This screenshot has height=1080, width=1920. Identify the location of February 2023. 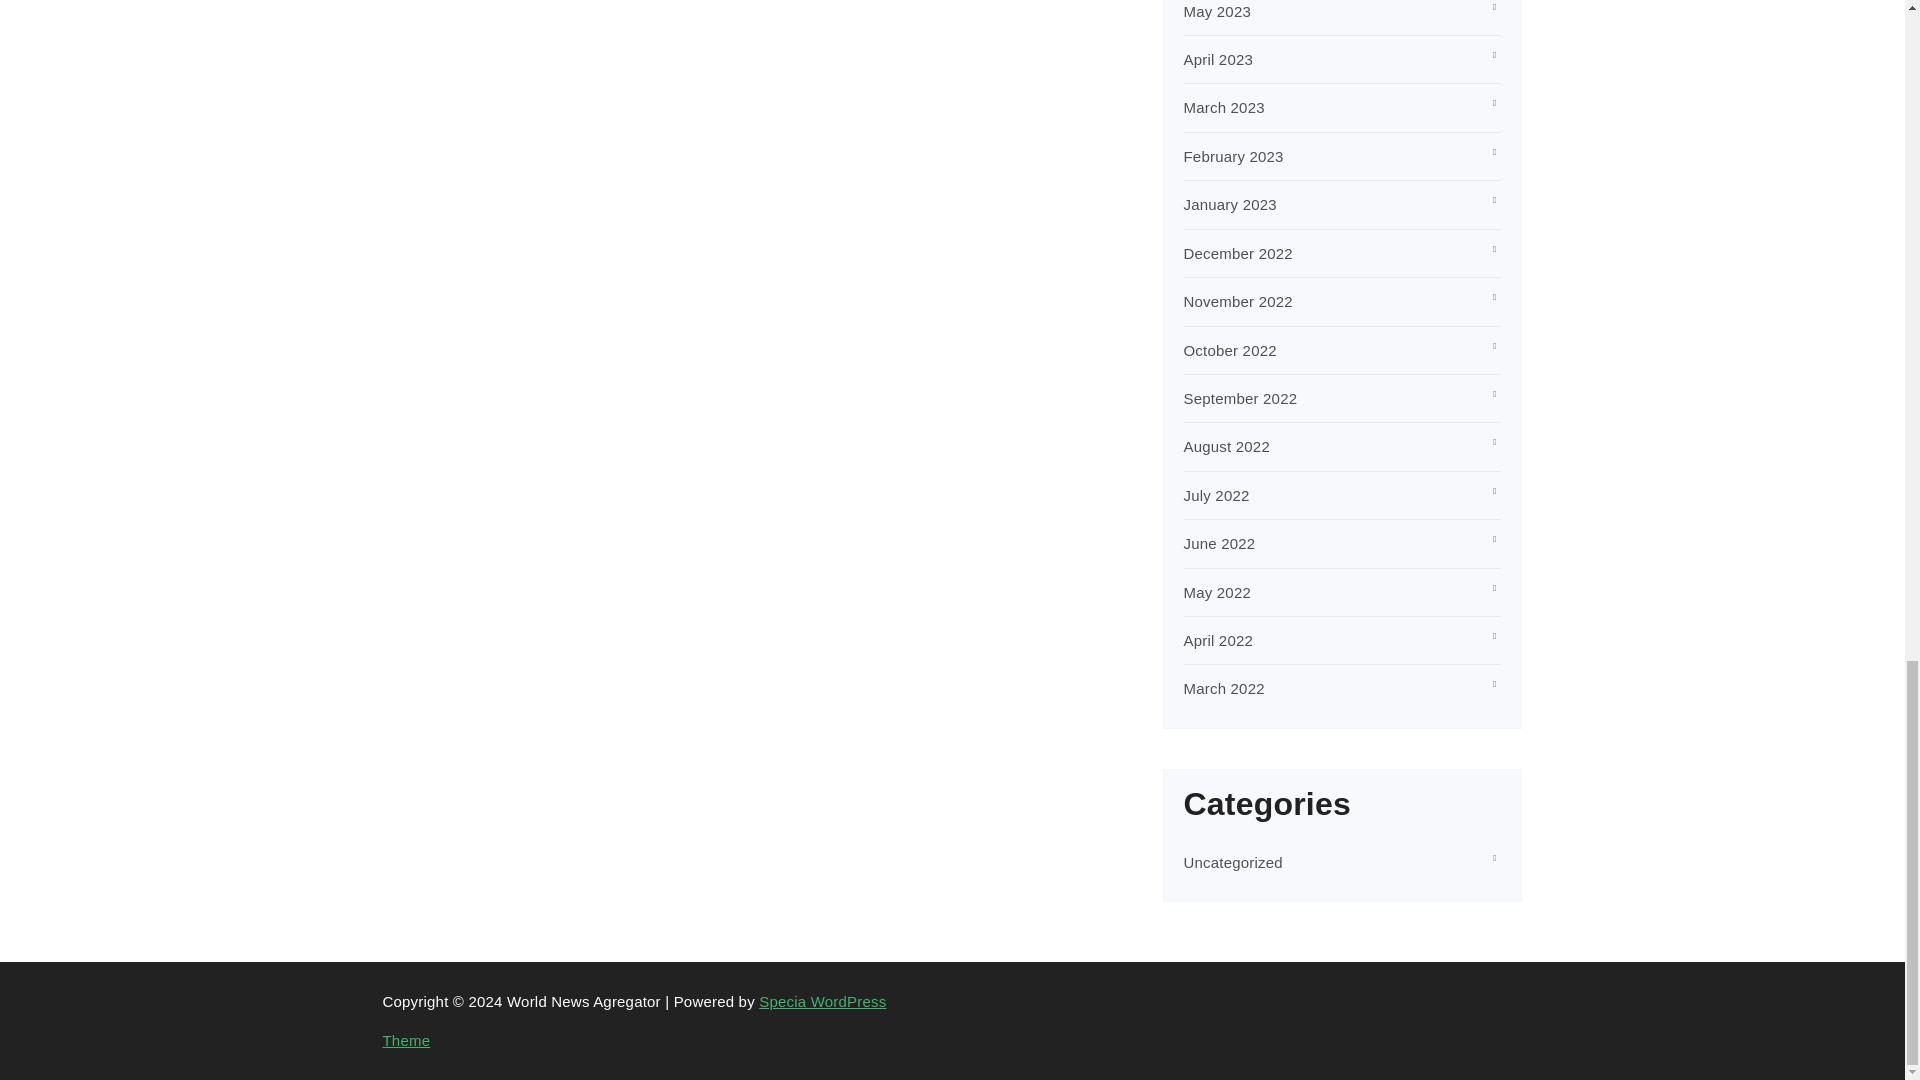
(1234, 156).